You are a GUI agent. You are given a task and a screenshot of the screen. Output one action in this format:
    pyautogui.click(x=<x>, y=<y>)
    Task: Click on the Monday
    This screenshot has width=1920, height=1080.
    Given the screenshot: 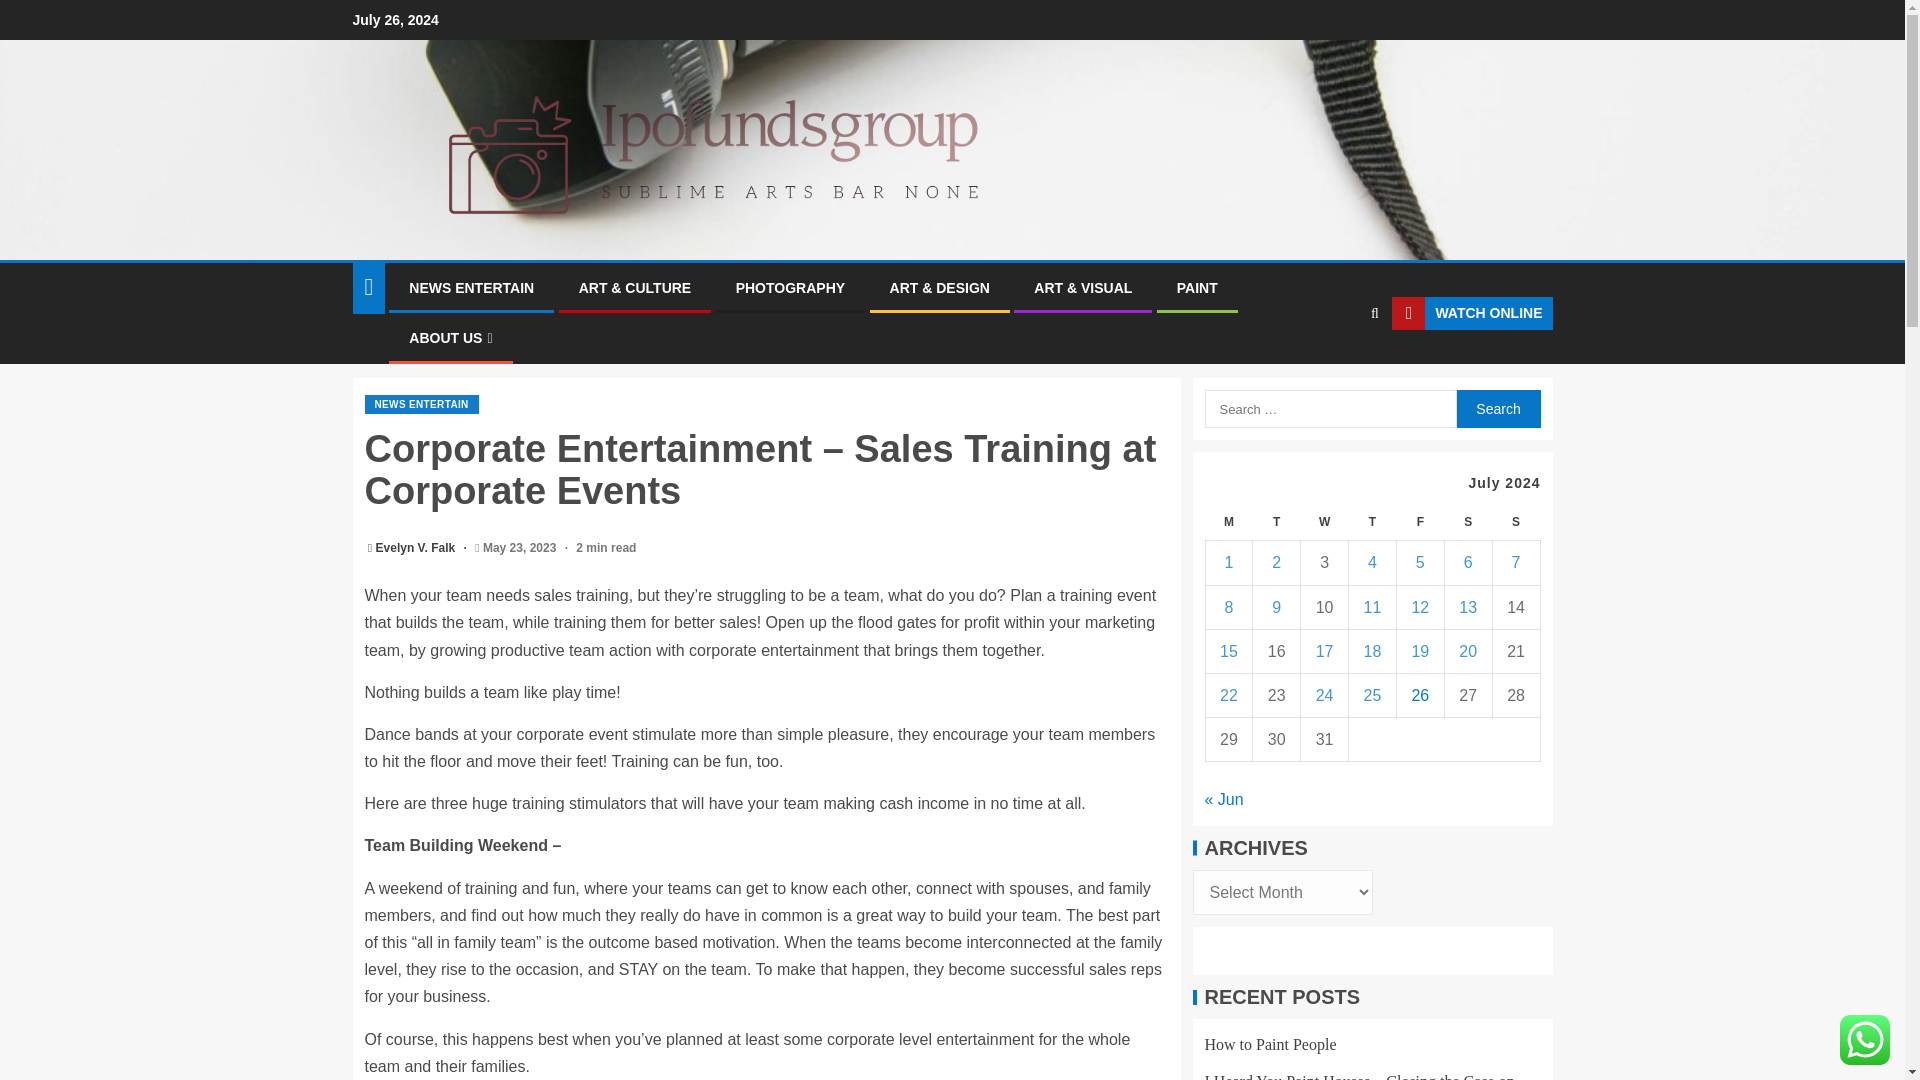 What is the action you would take?
    pyautogui.click(x=1229, y=522)
    